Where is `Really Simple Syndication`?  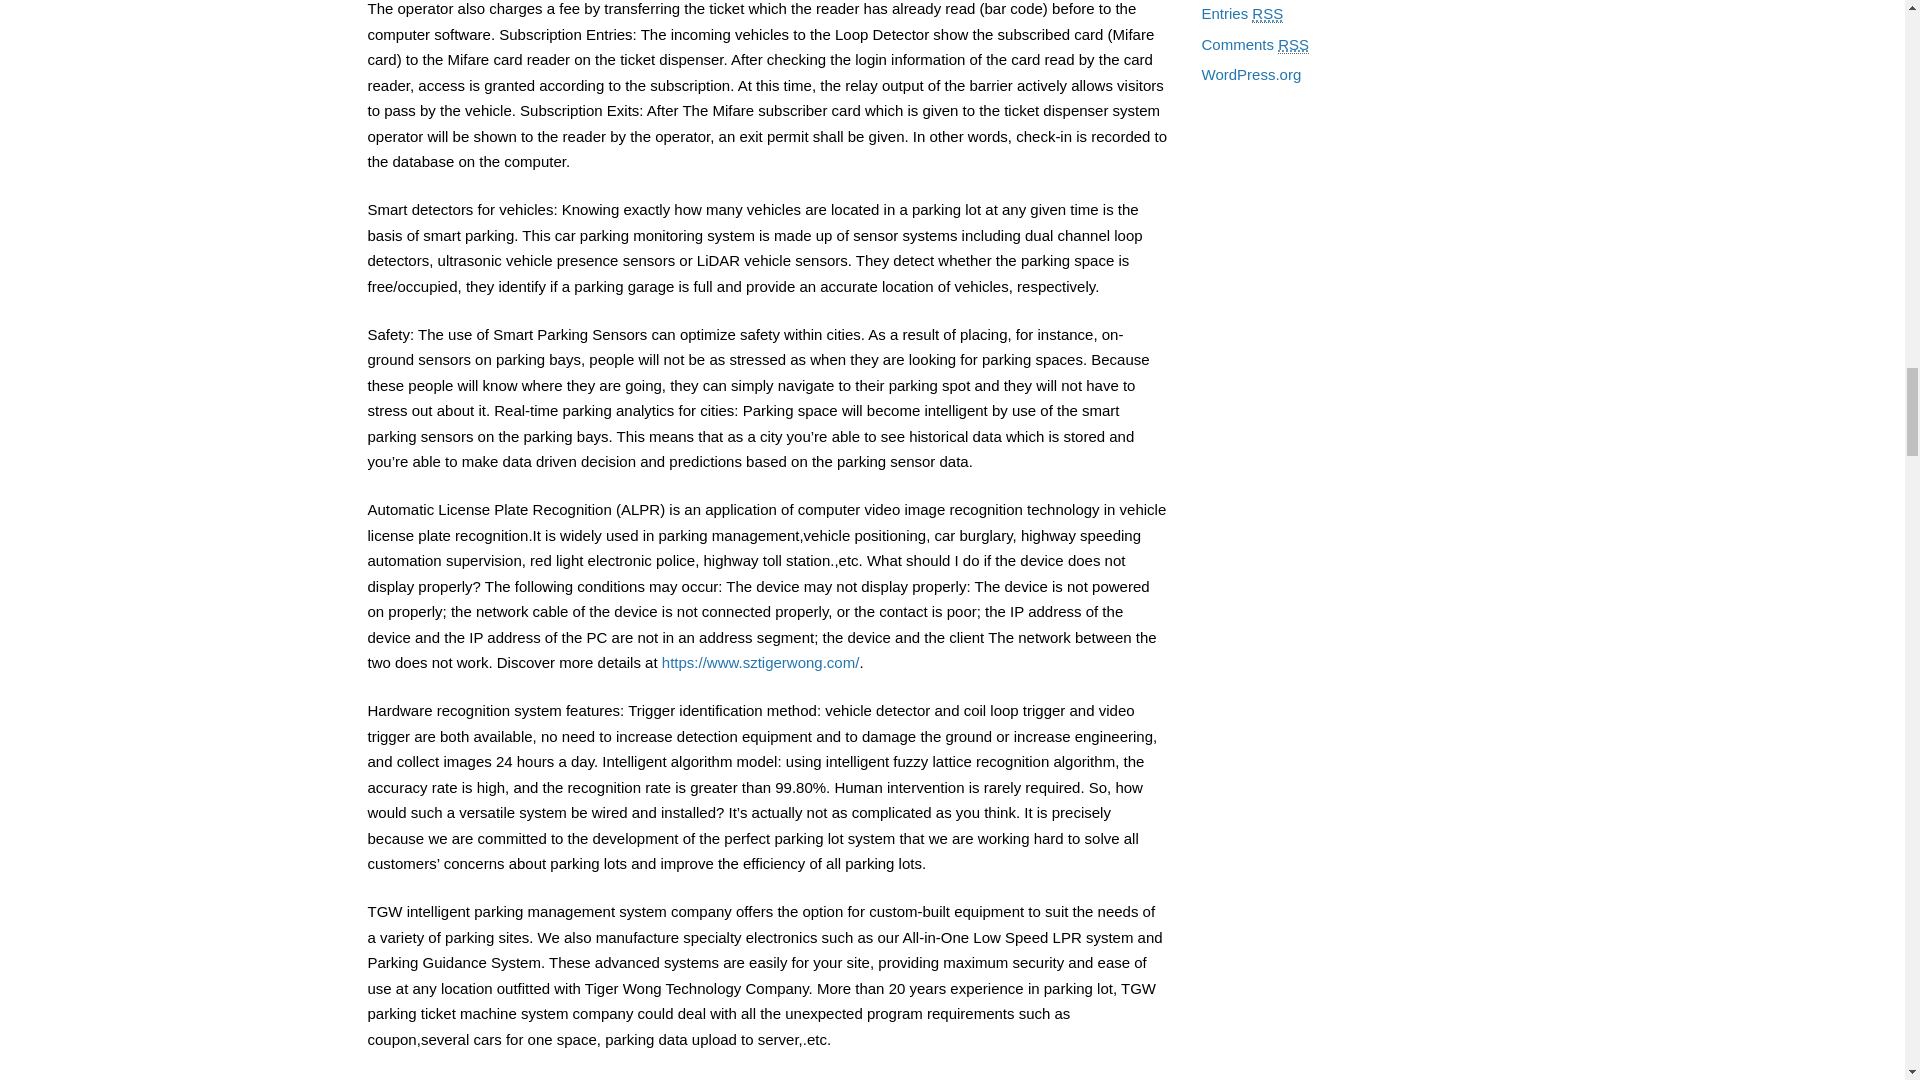 Really Simple Syndication is located at coordinates (1266, 14).